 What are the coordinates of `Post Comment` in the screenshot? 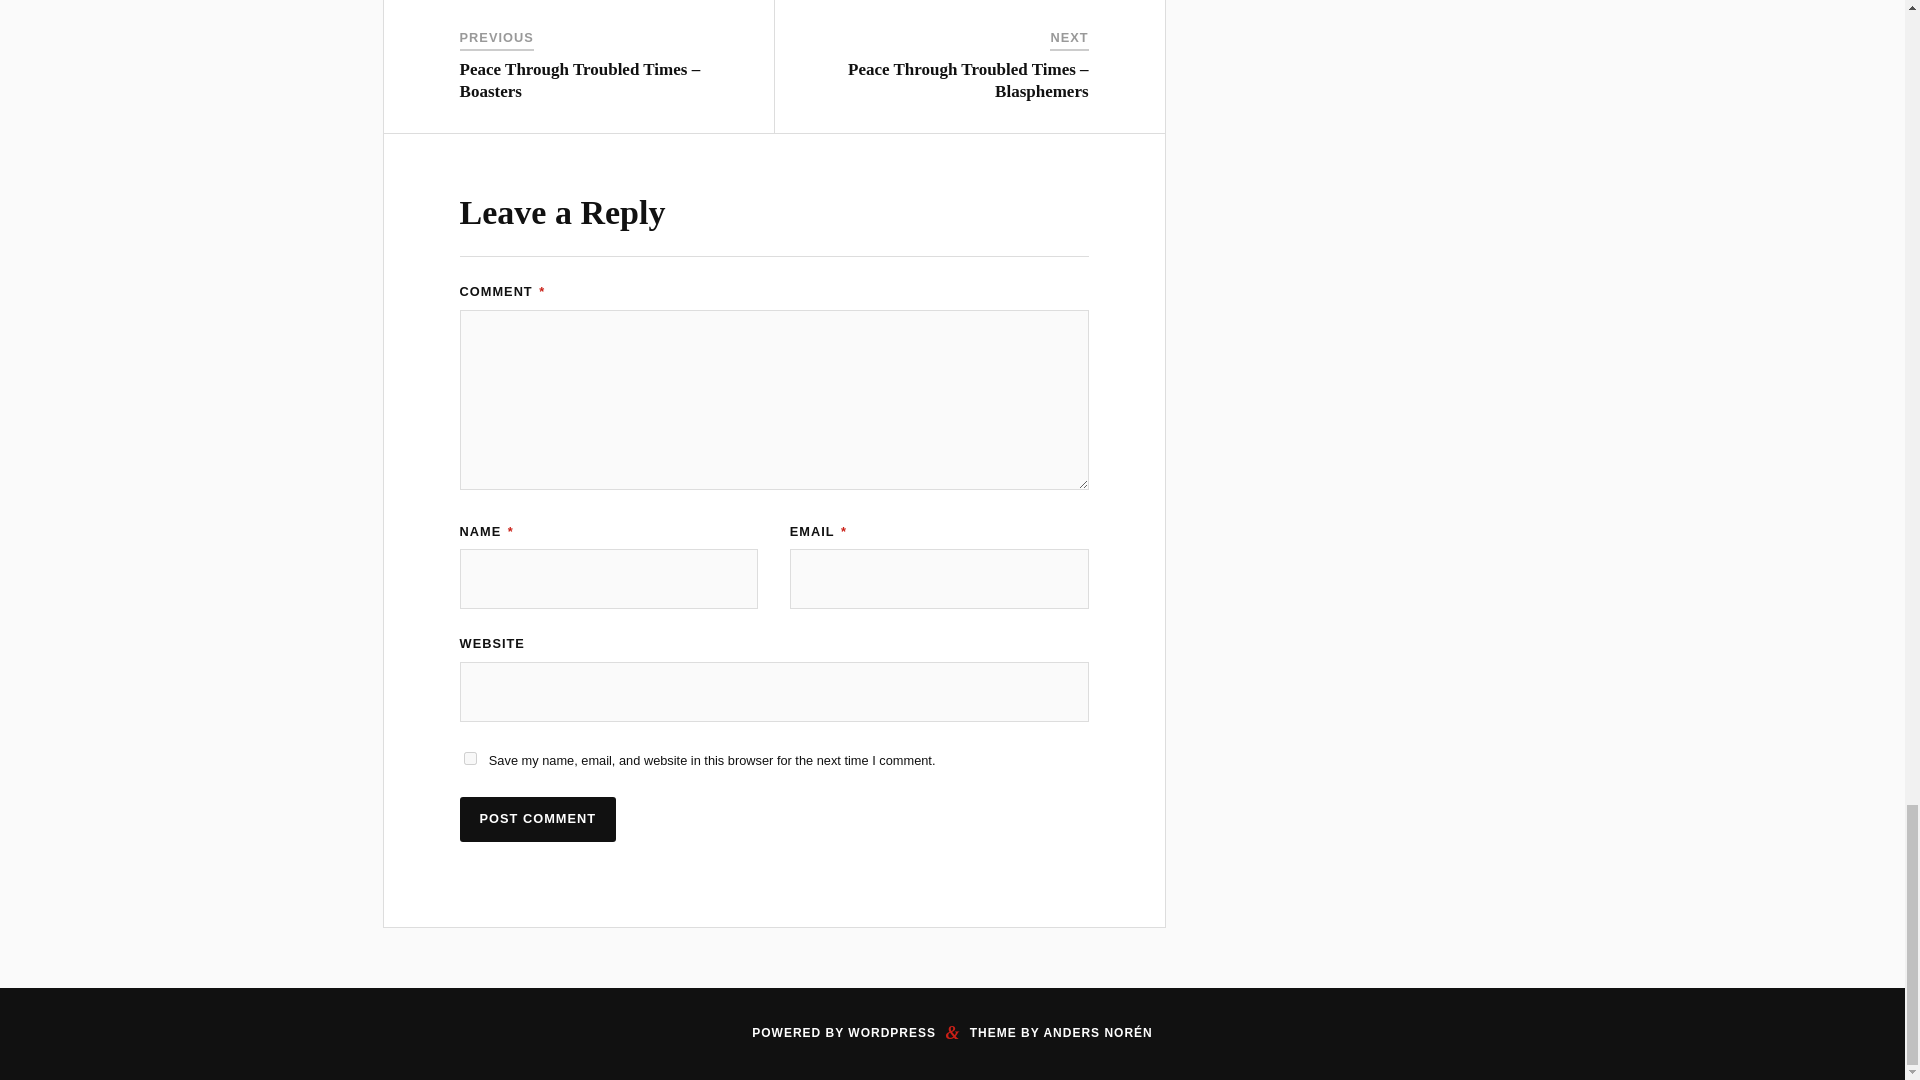 It's located at (538, 820).